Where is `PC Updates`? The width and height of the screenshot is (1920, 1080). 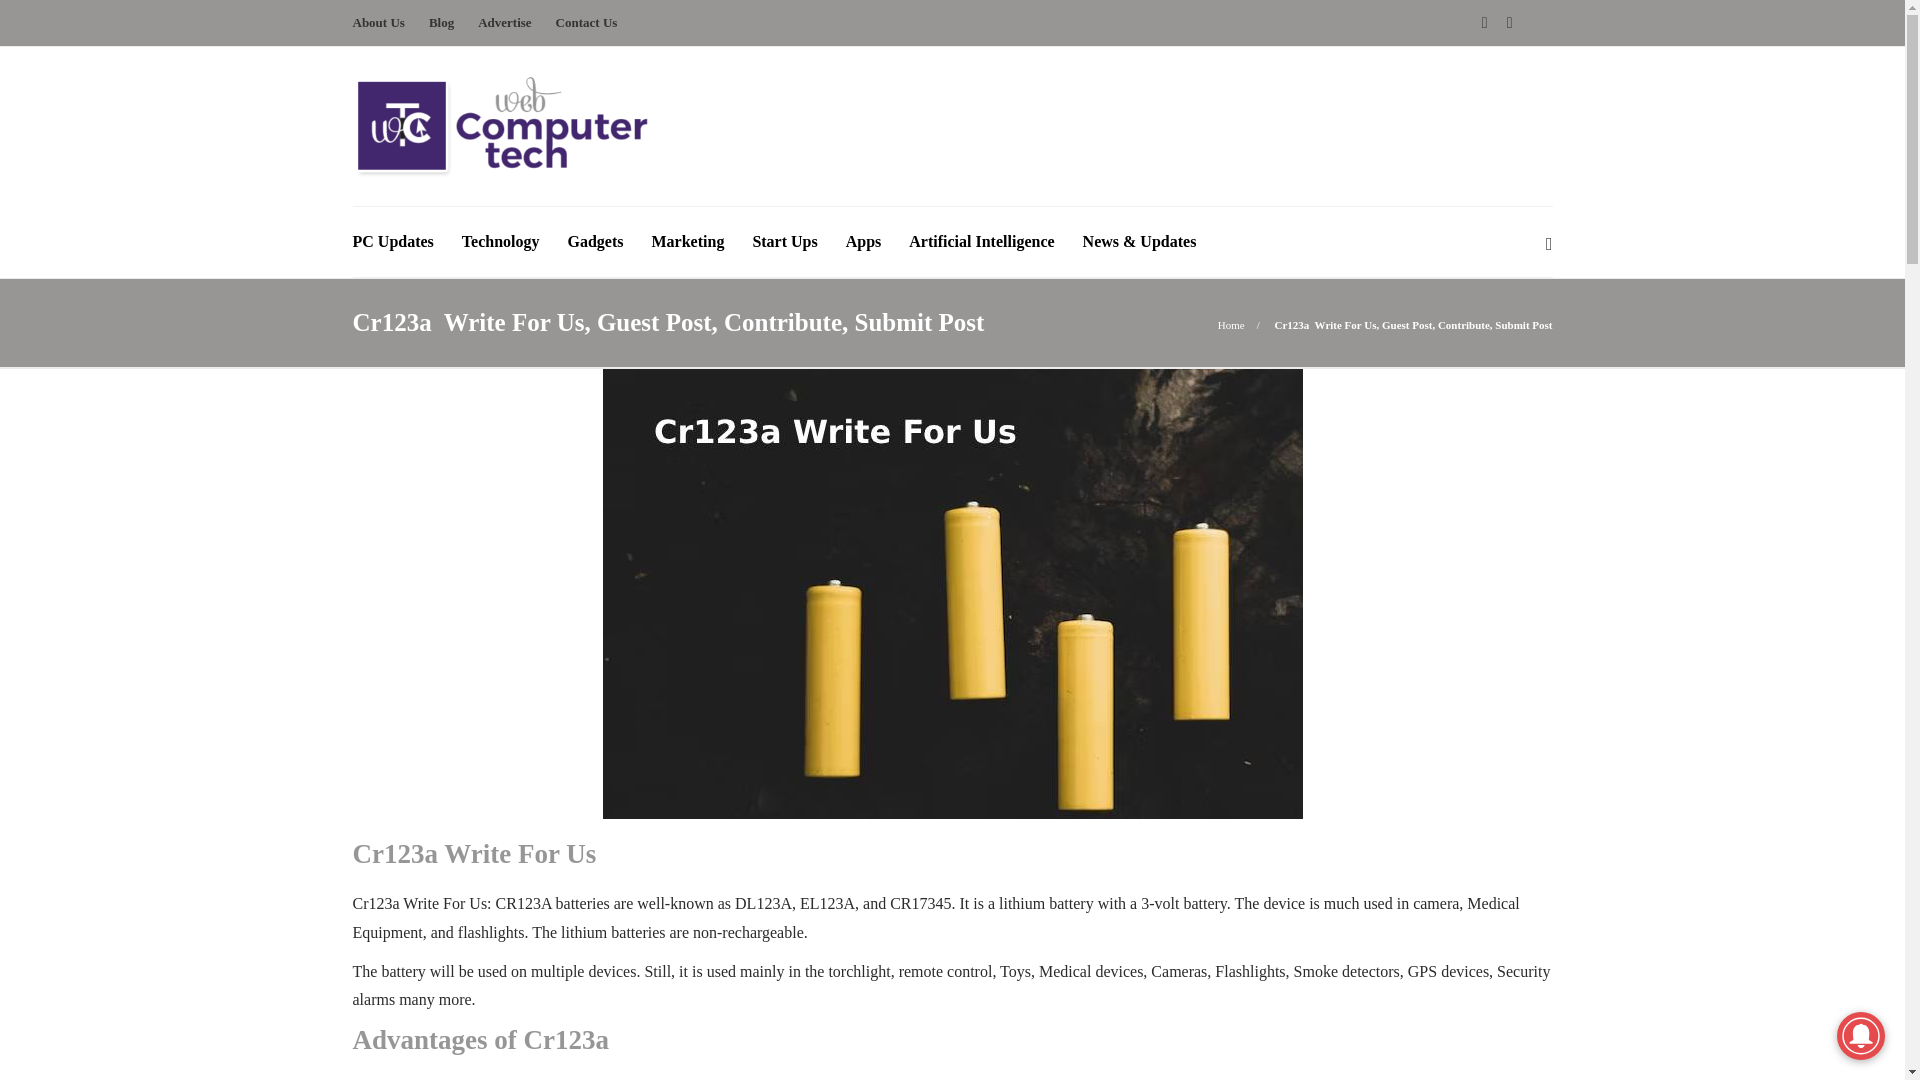
PC Updates is located at coordinates (392, 242).